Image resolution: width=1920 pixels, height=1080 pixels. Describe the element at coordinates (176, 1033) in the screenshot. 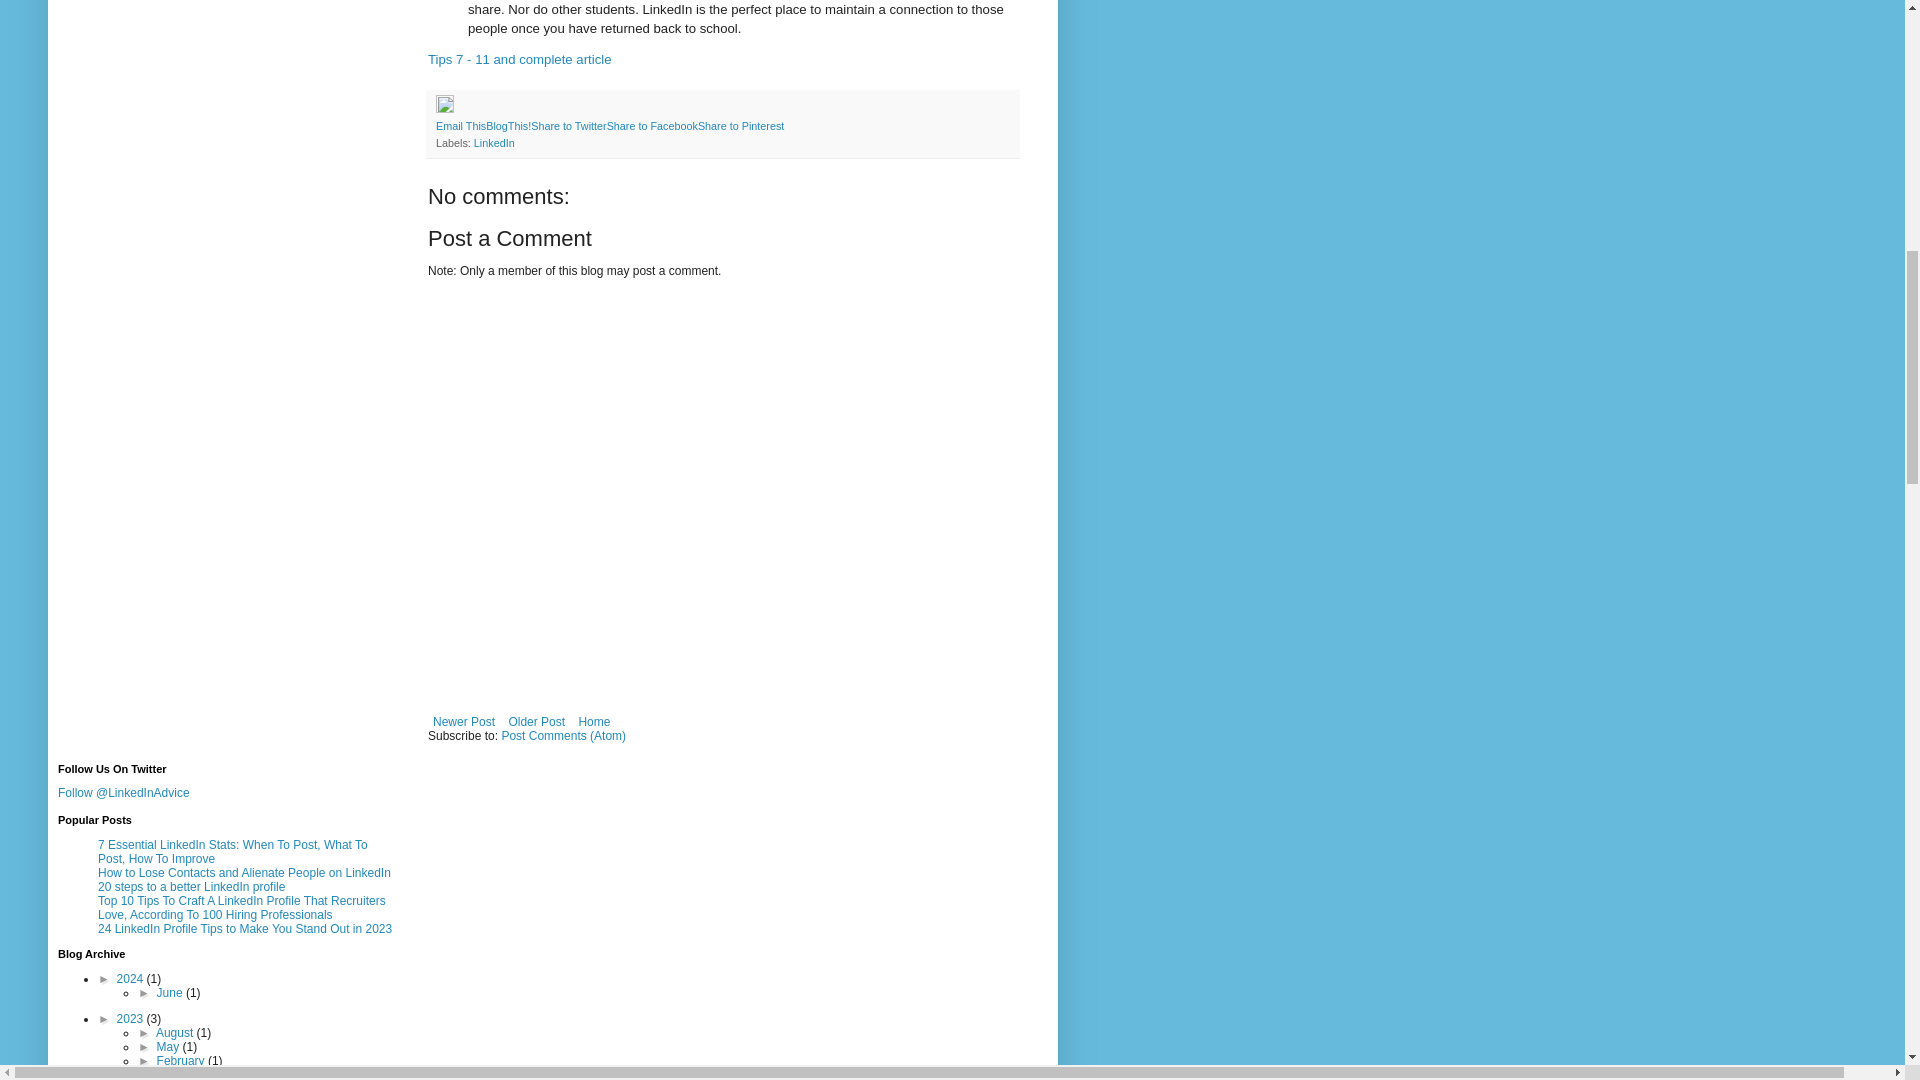

I see `August` at that location.